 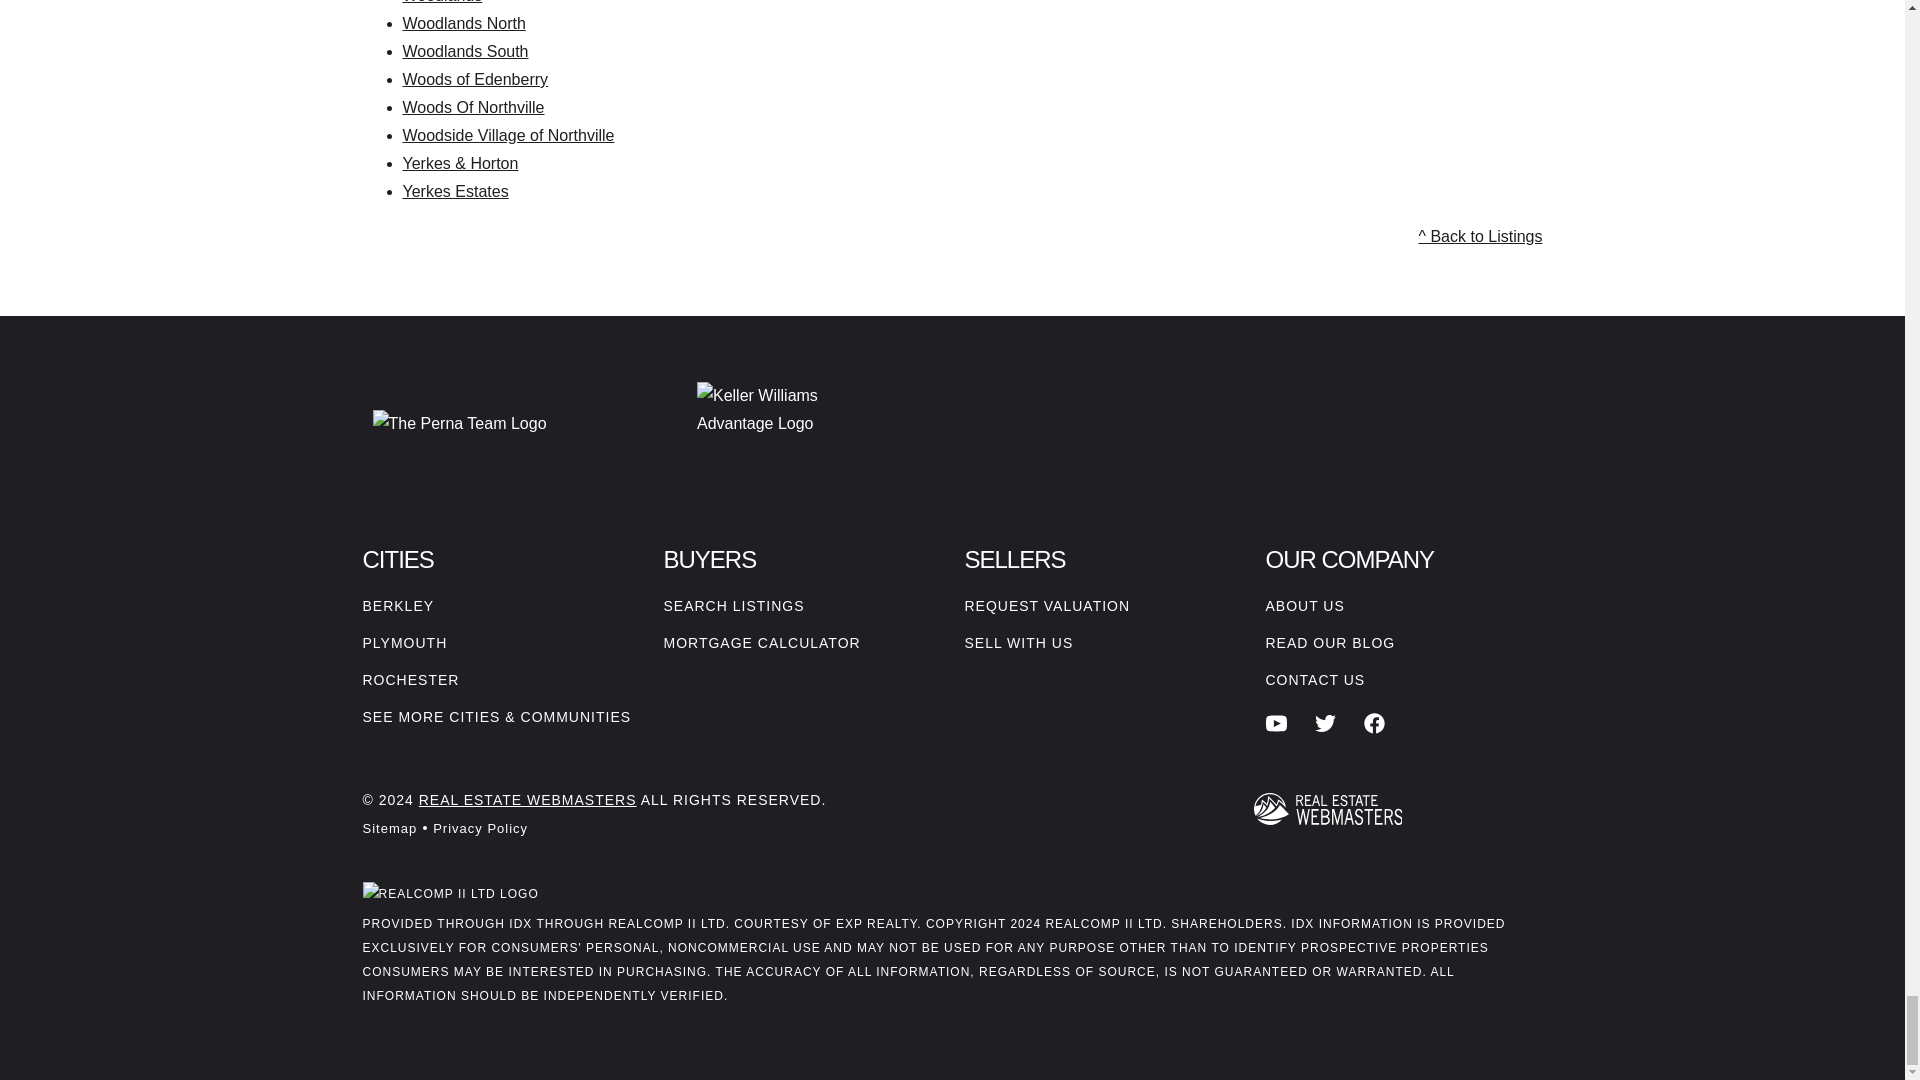 What do you see at coordinates (1326, 723) in the screenshot?
I see `TWITTER` at bounding box center [1326, 723].